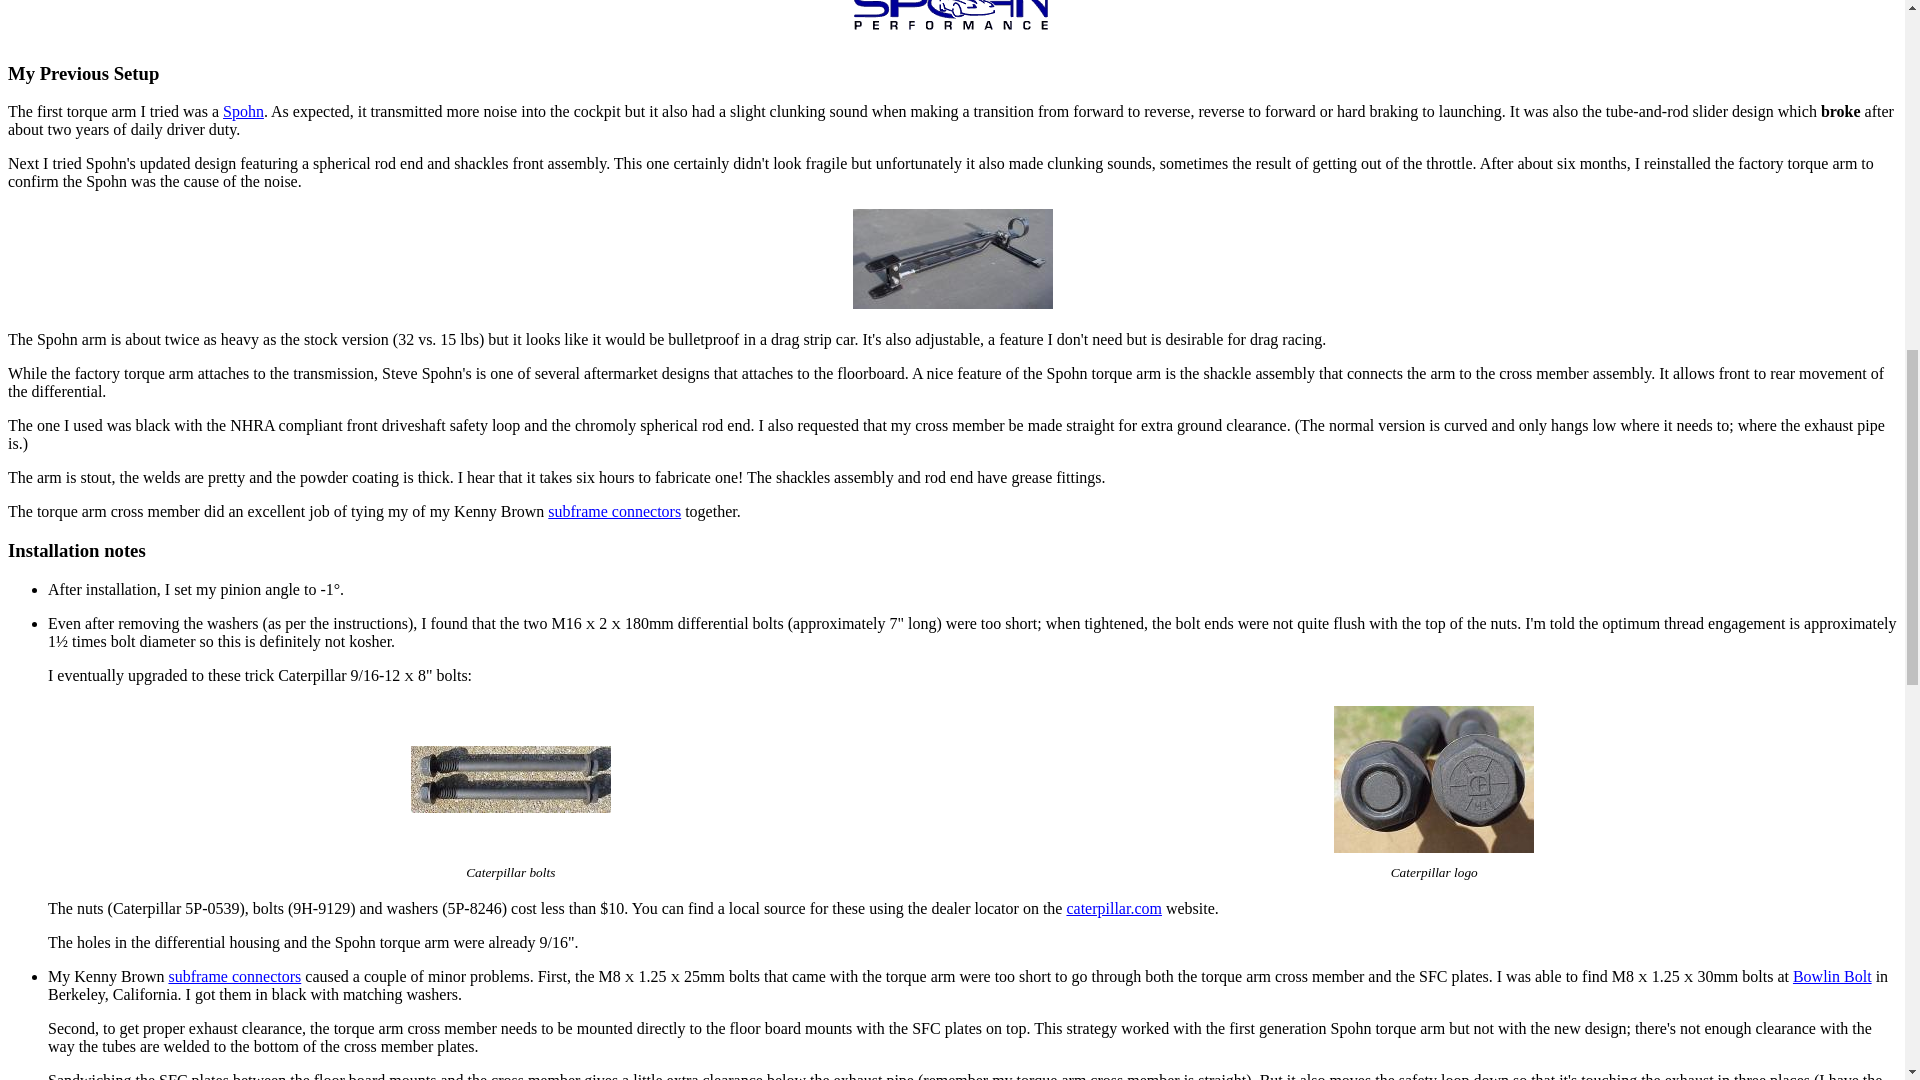  What do you see at coordinates (83, 73) in the screenshot?
I see `My Previous Setup` at bounding box center [83, 73].